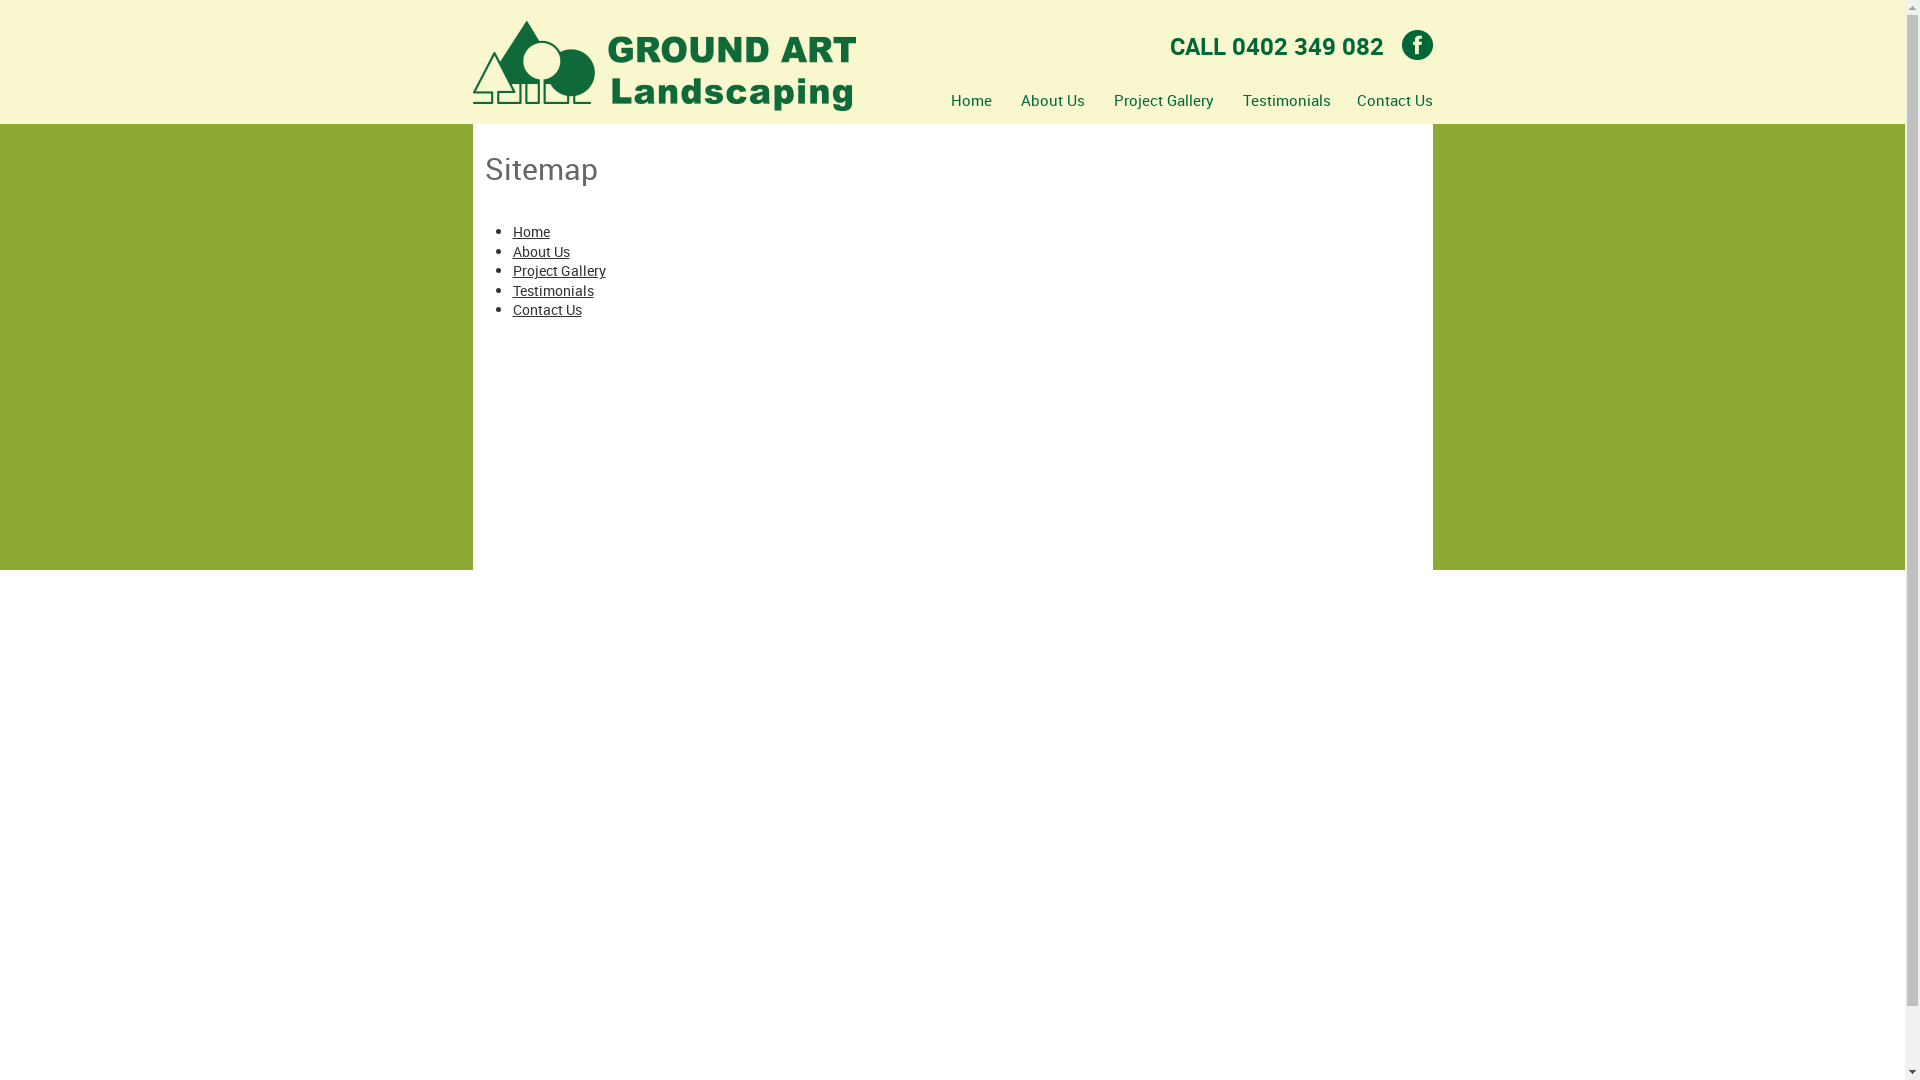  What do you see at coordinates (1053, 100) in the screenshot?
I see `About Us` at bounding box center [1053, 100].